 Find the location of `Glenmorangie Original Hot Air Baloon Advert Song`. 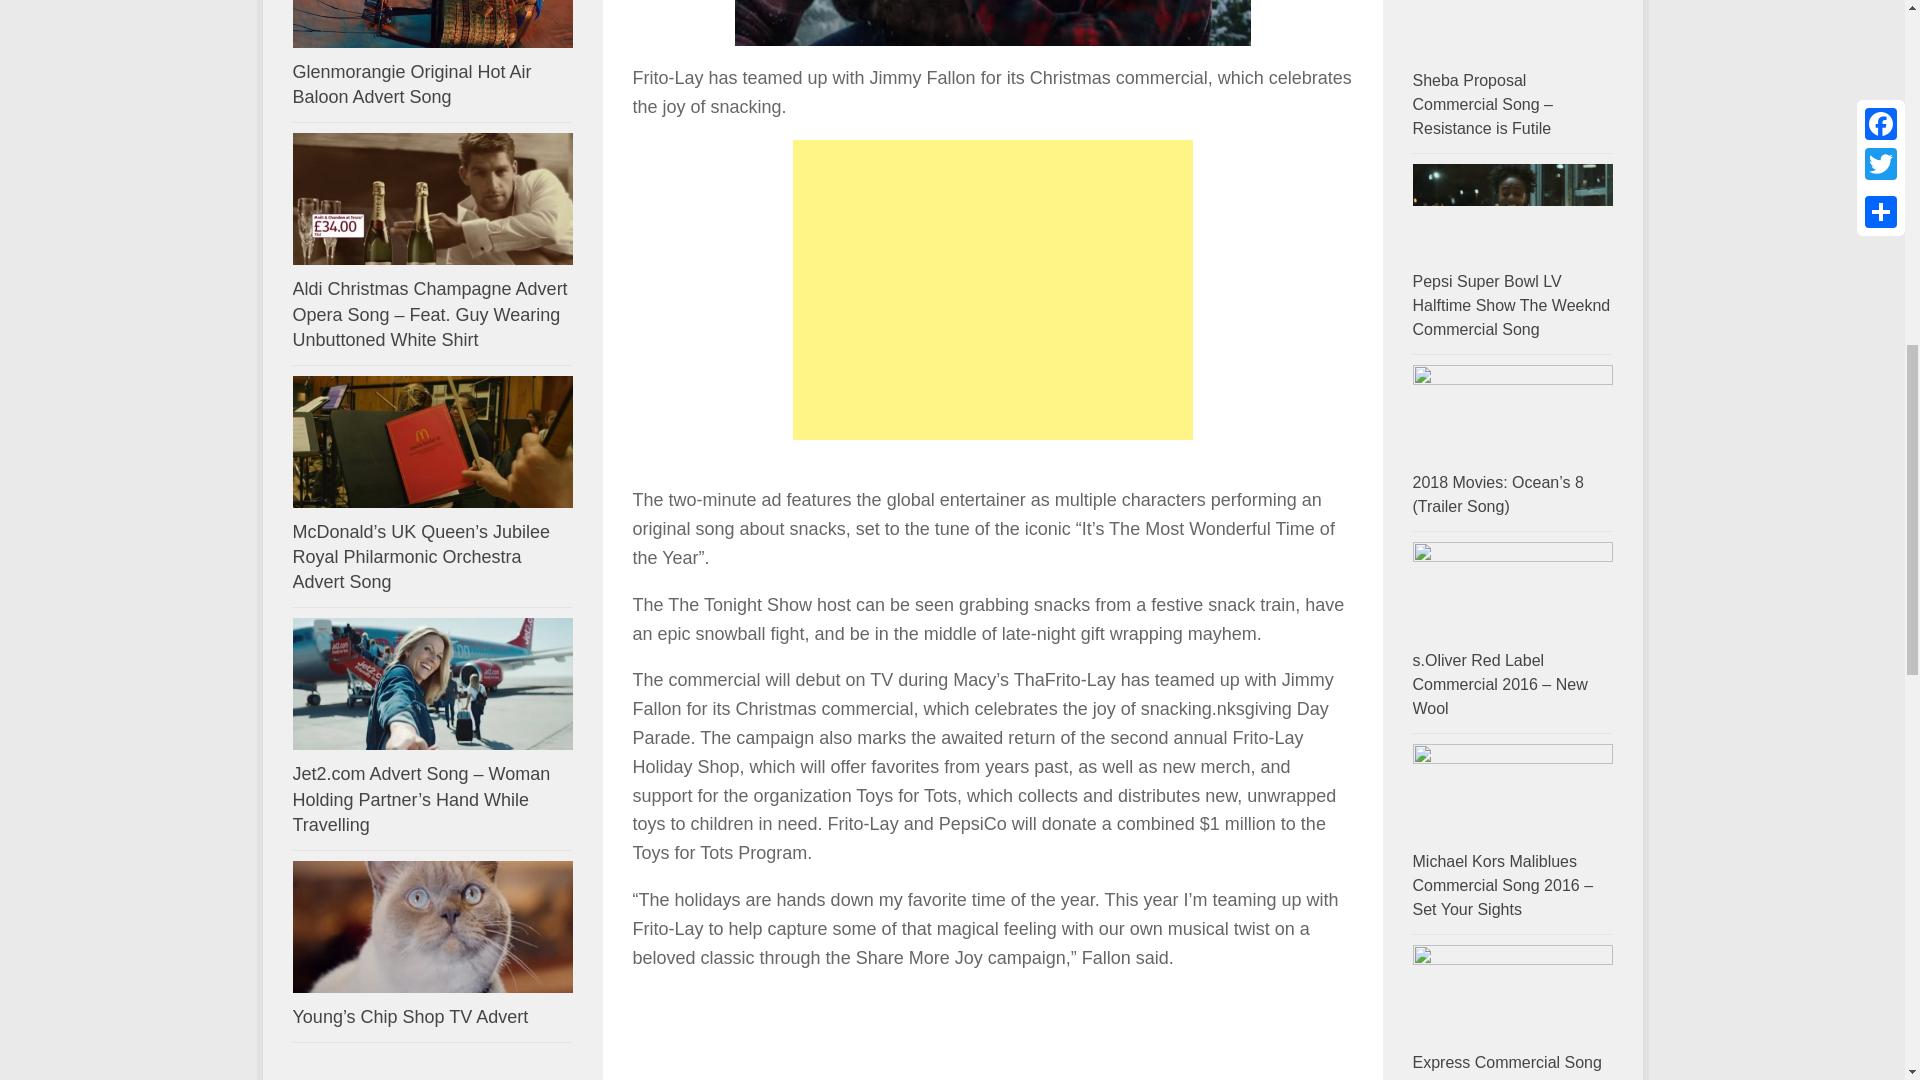

Glenmorangie Original Hot Air Baloon Advert Song is located at coordinates (411, 84).